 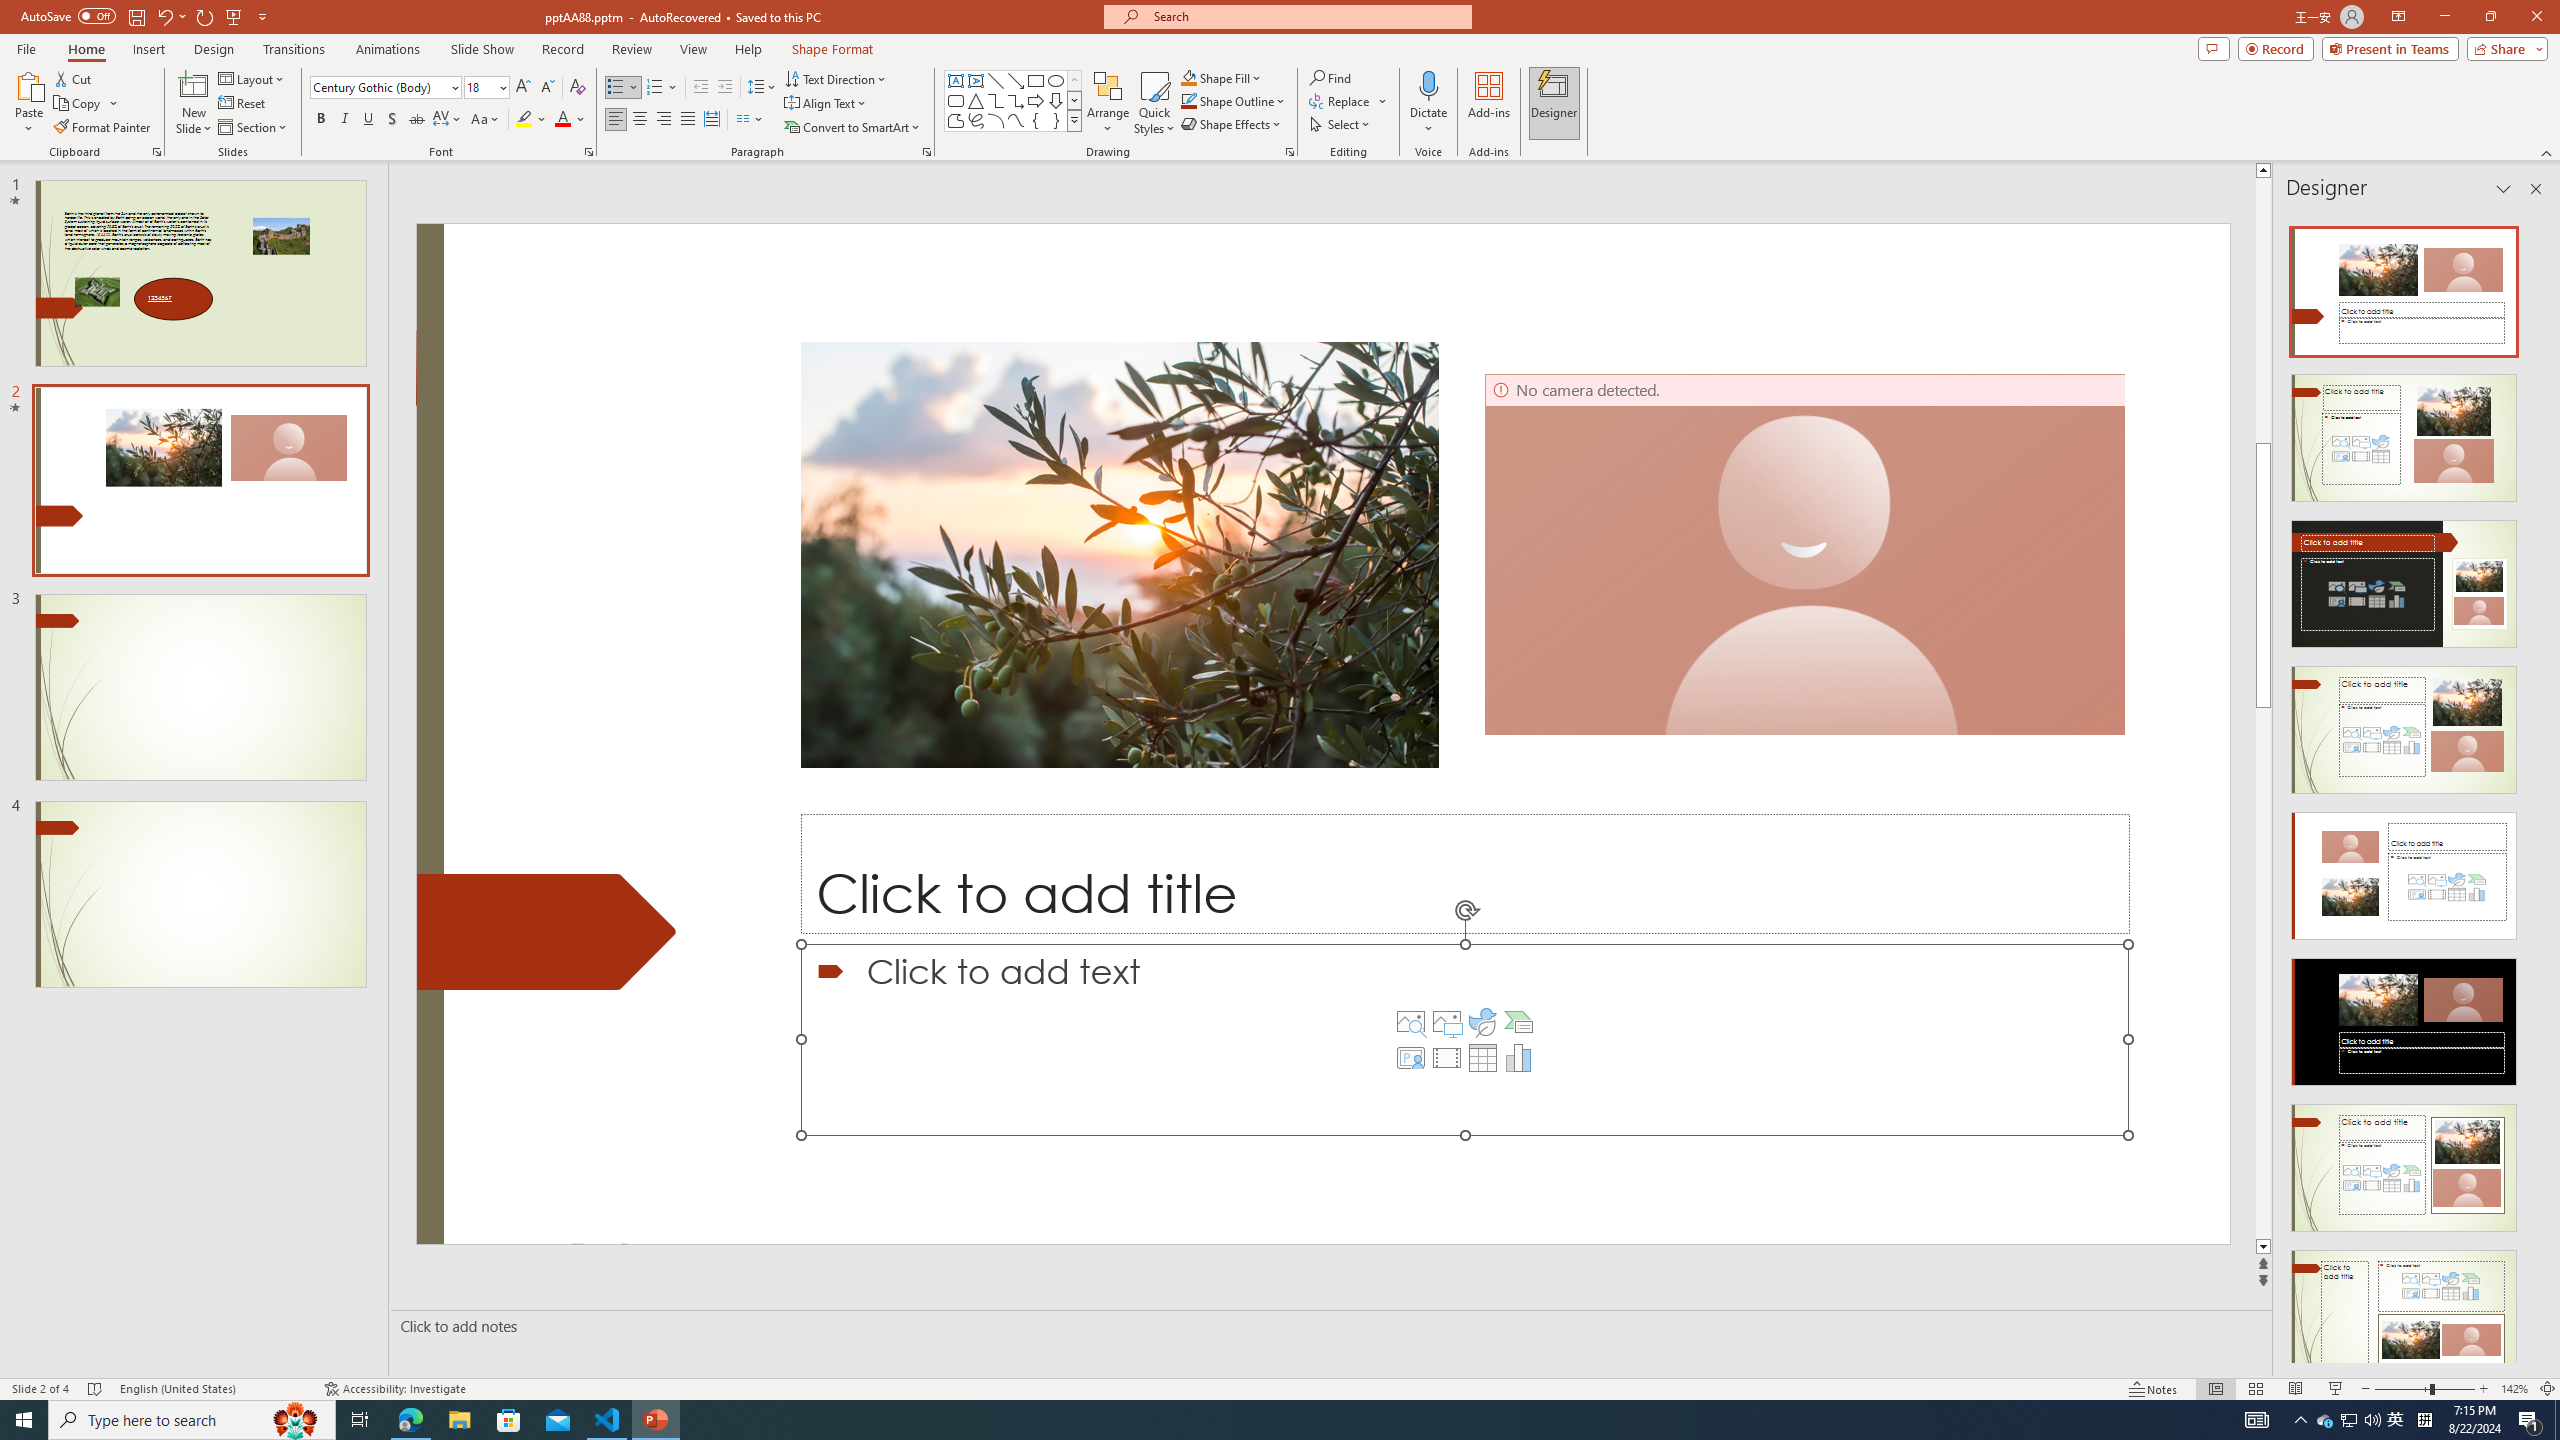 What do you see at coordinates (1519, 1058) in the screenshot?
I see `Insert Chart` at bounding box center [1519, 1058].